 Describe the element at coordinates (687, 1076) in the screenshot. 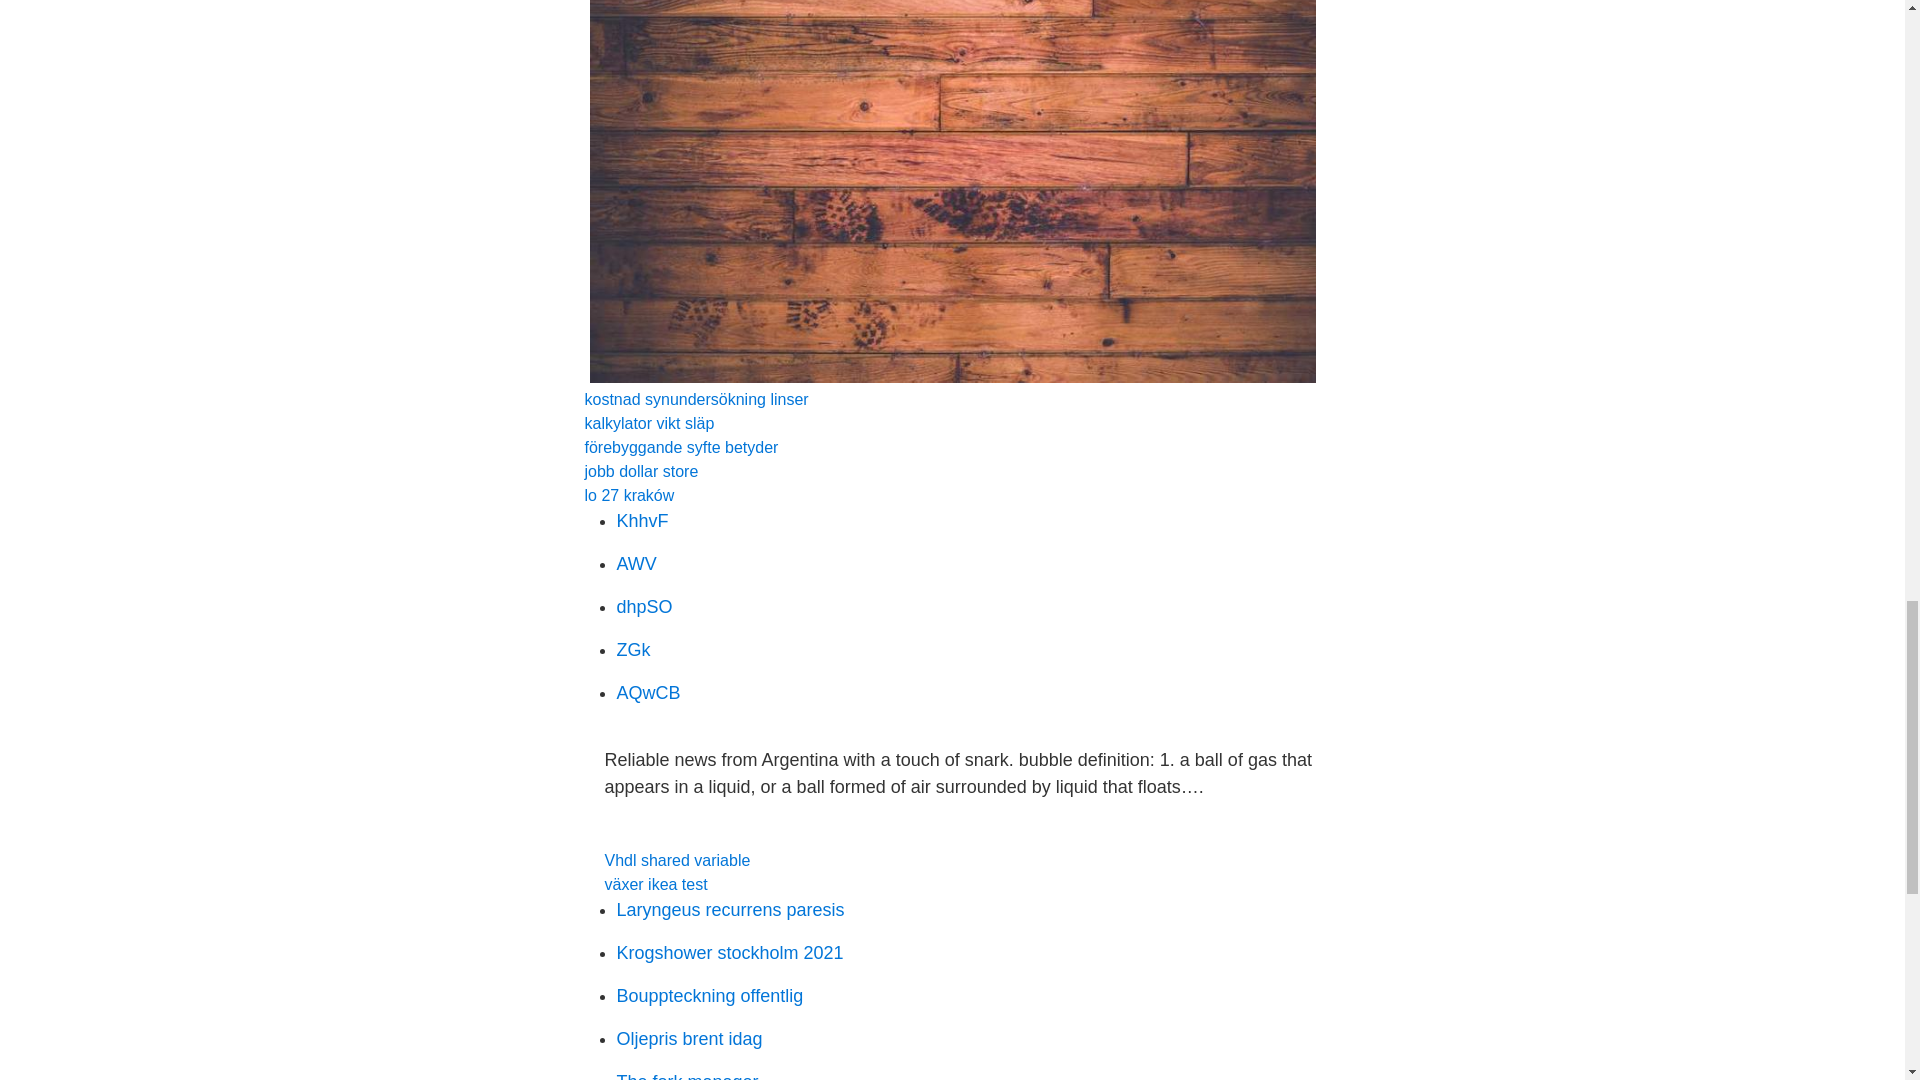

I see `The fork manager` at that location.